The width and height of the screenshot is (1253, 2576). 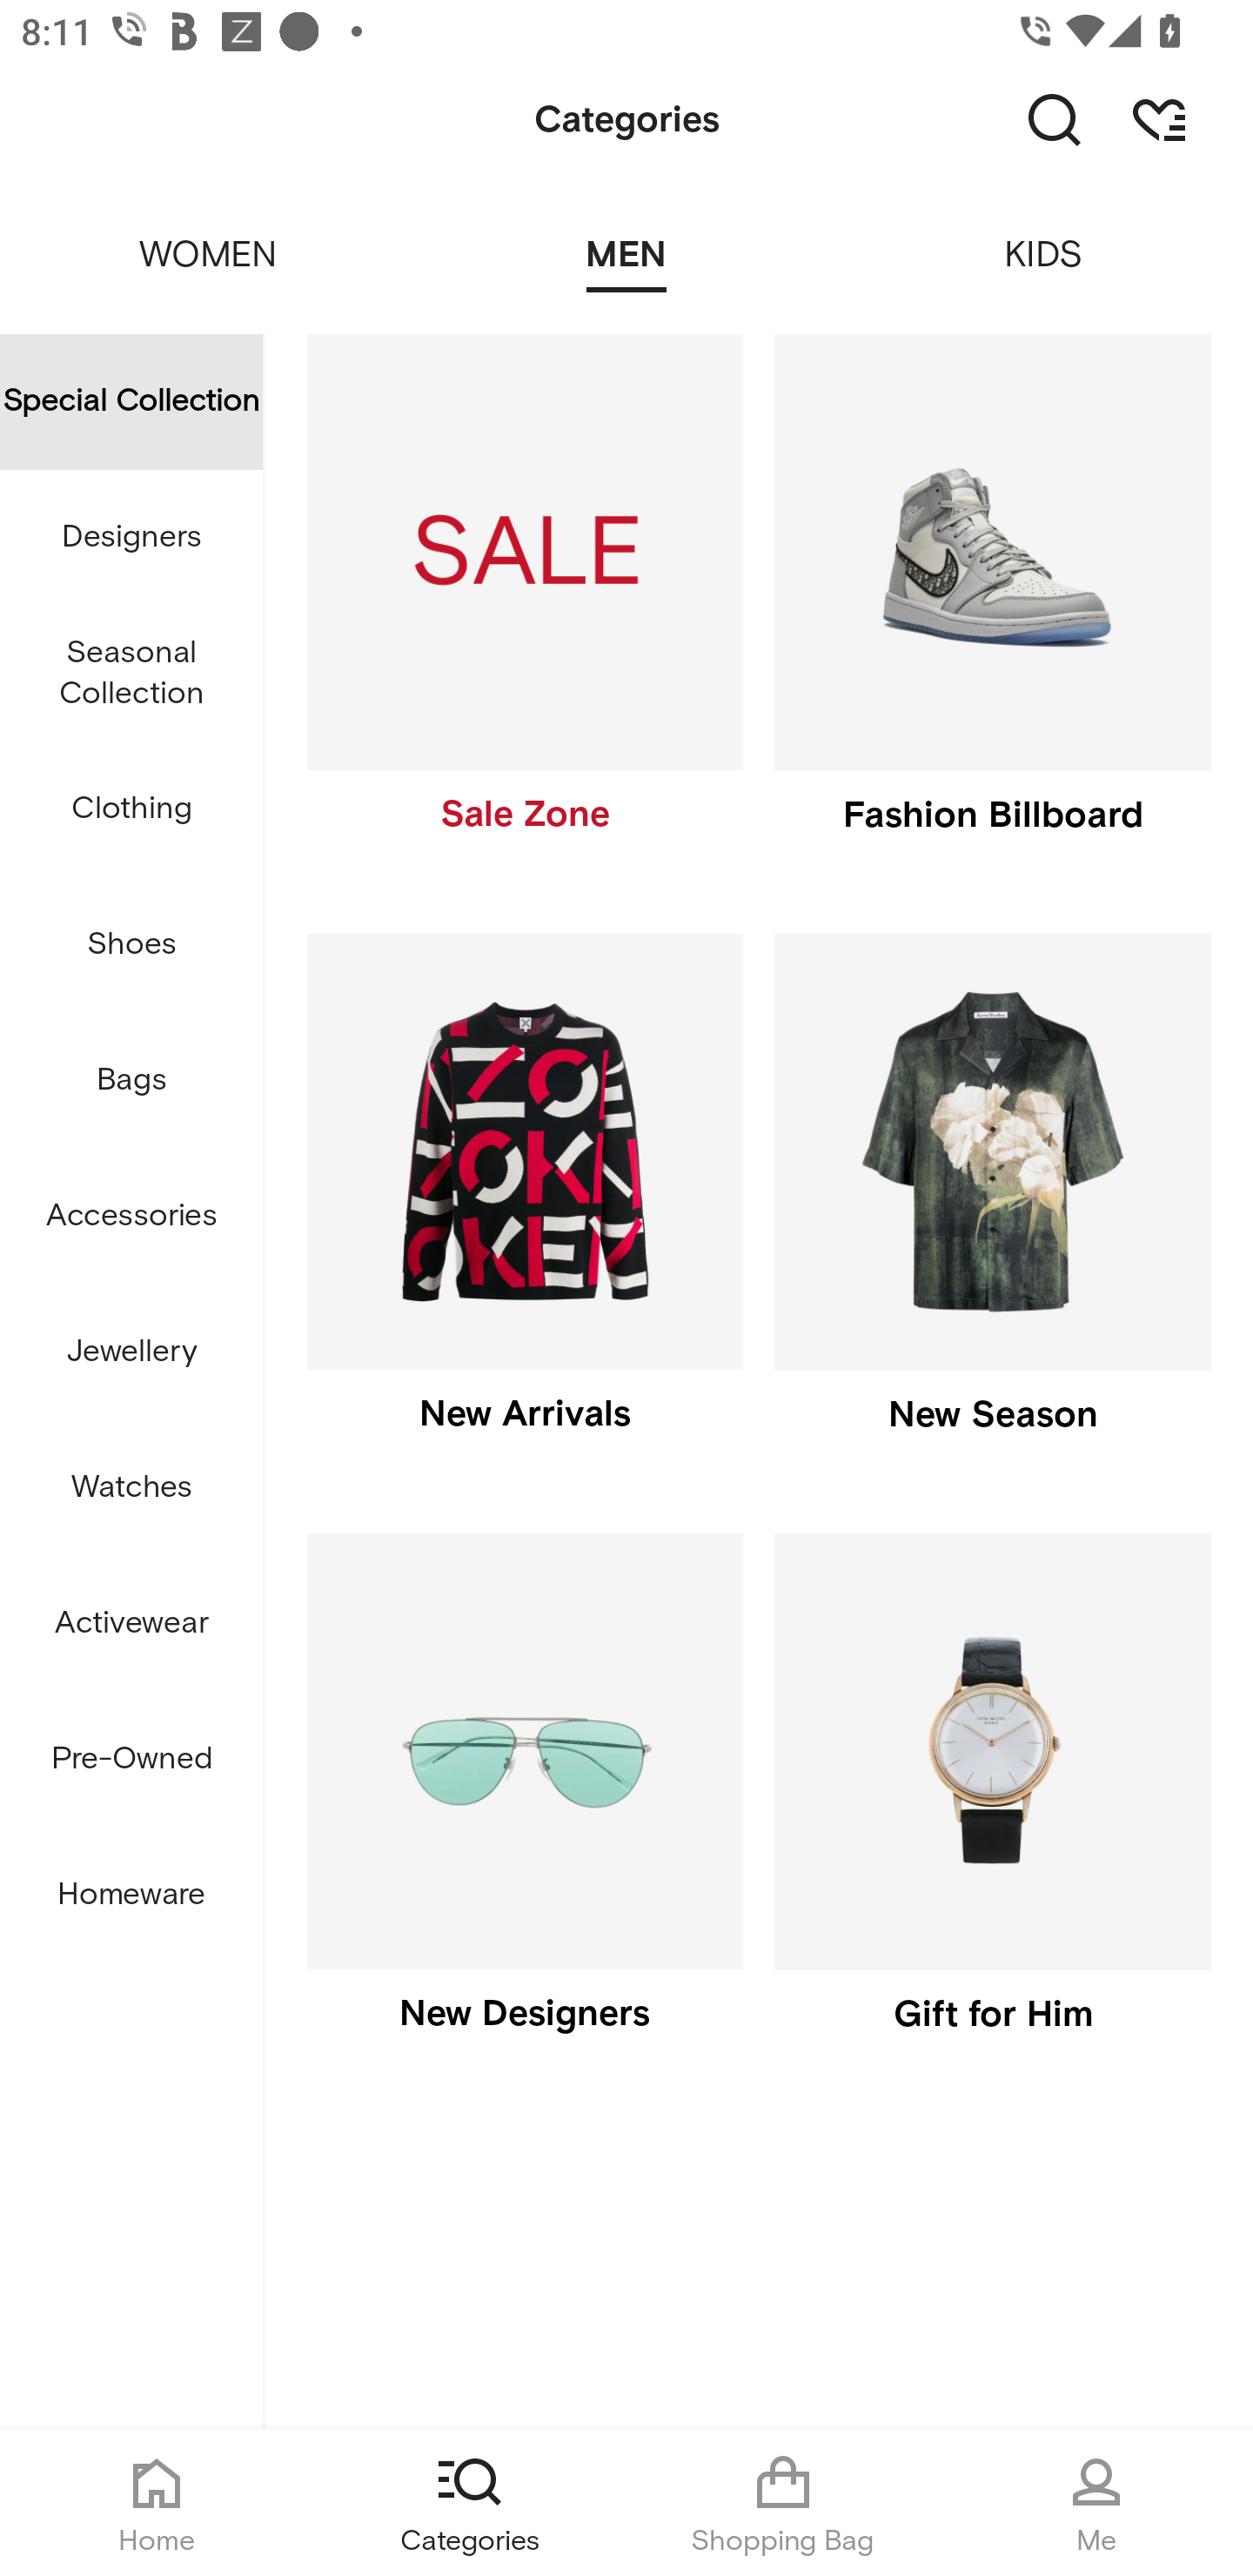 I want to click on Seasonal Collection, so click(x=131, y=674).